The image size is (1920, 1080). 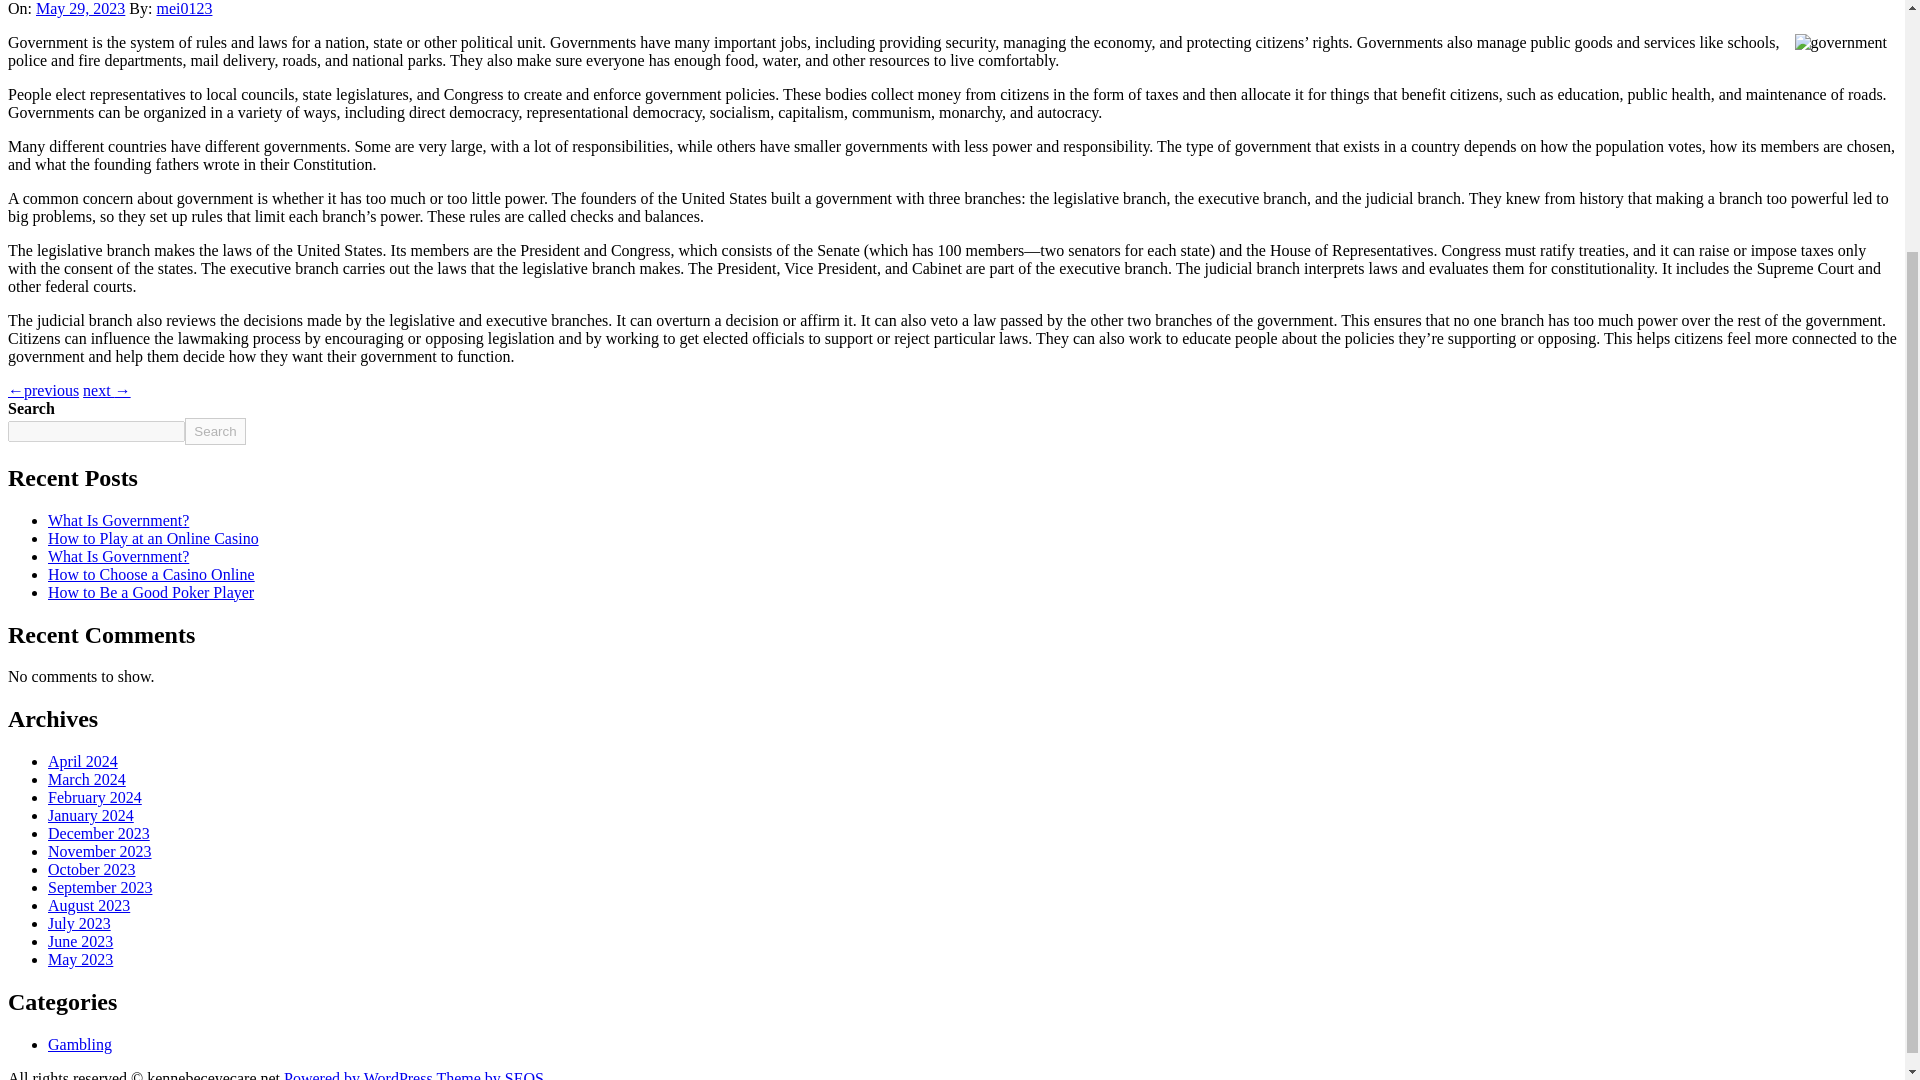 I want to click on May 2023, so click(x=80, y=959).